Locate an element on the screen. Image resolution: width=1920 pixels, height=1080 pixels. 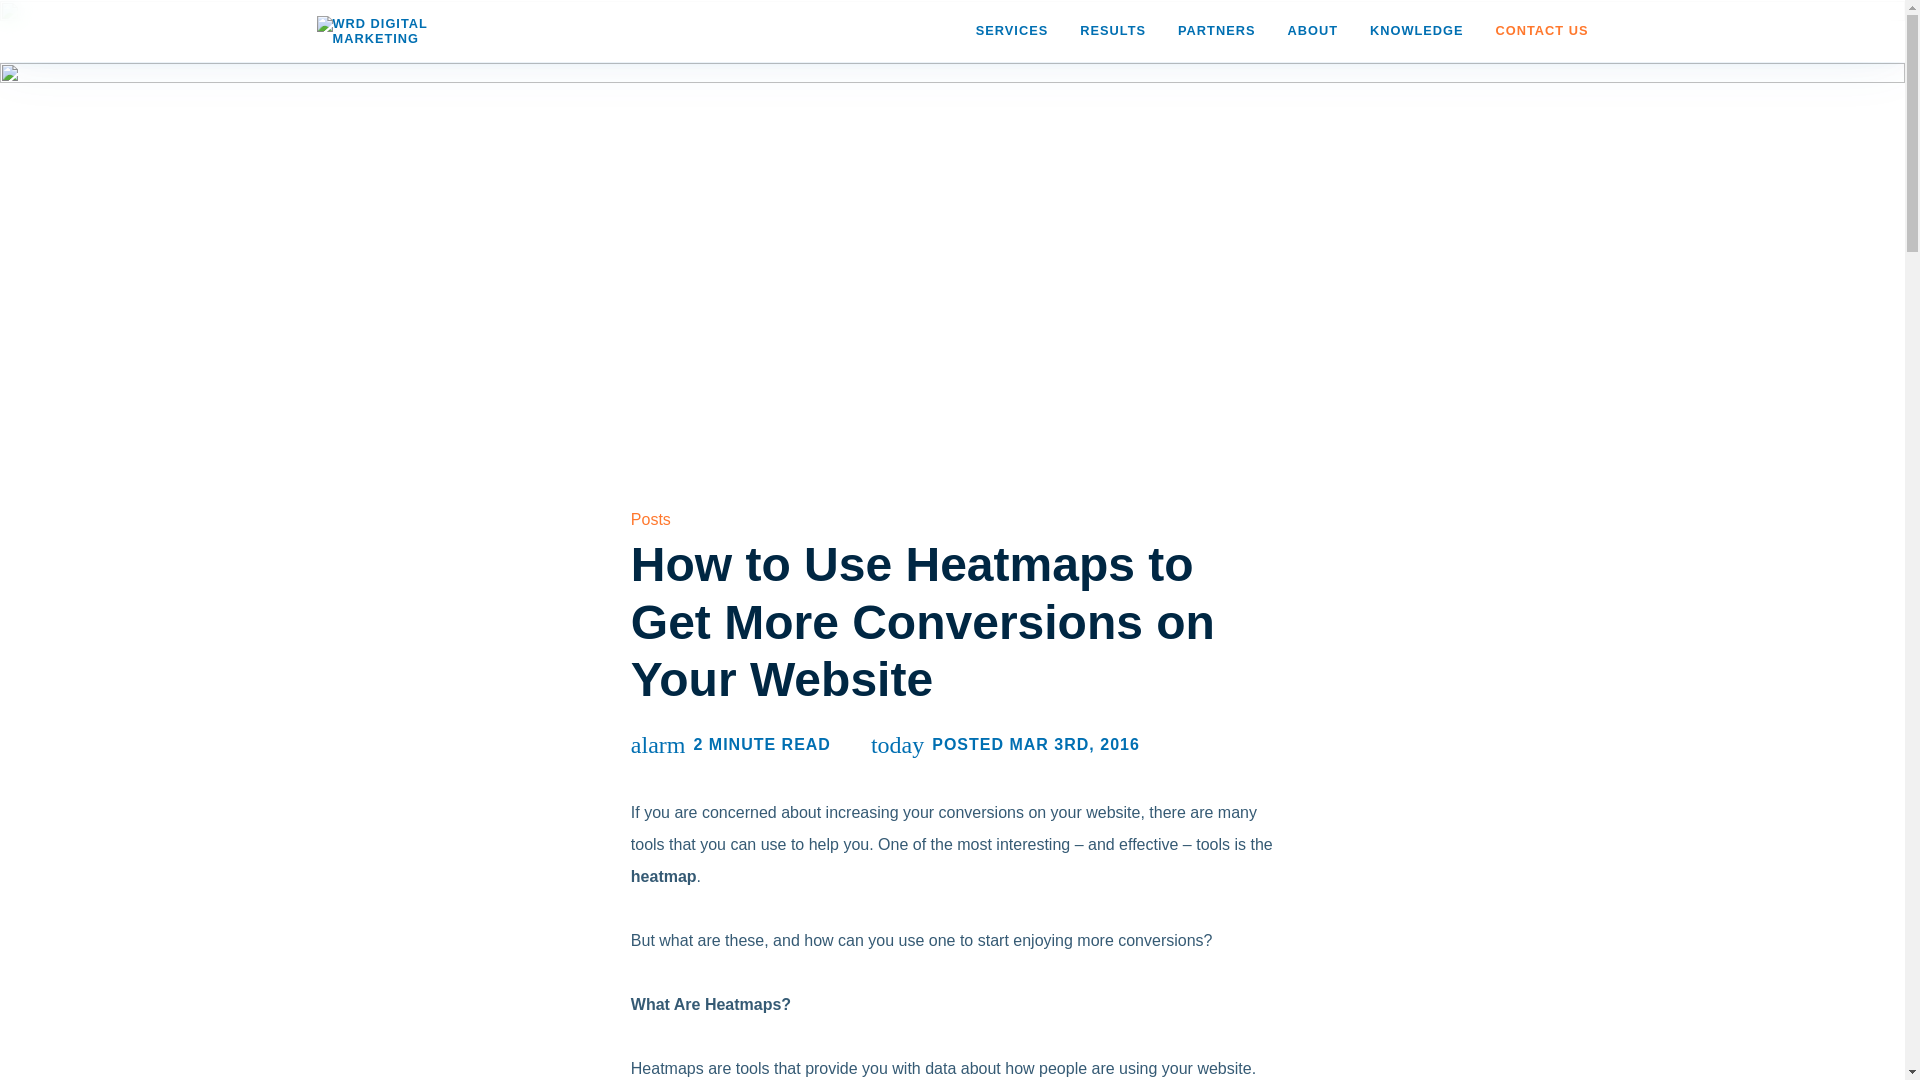
KNOWLEDGE is located at coordinates (1416, 31).